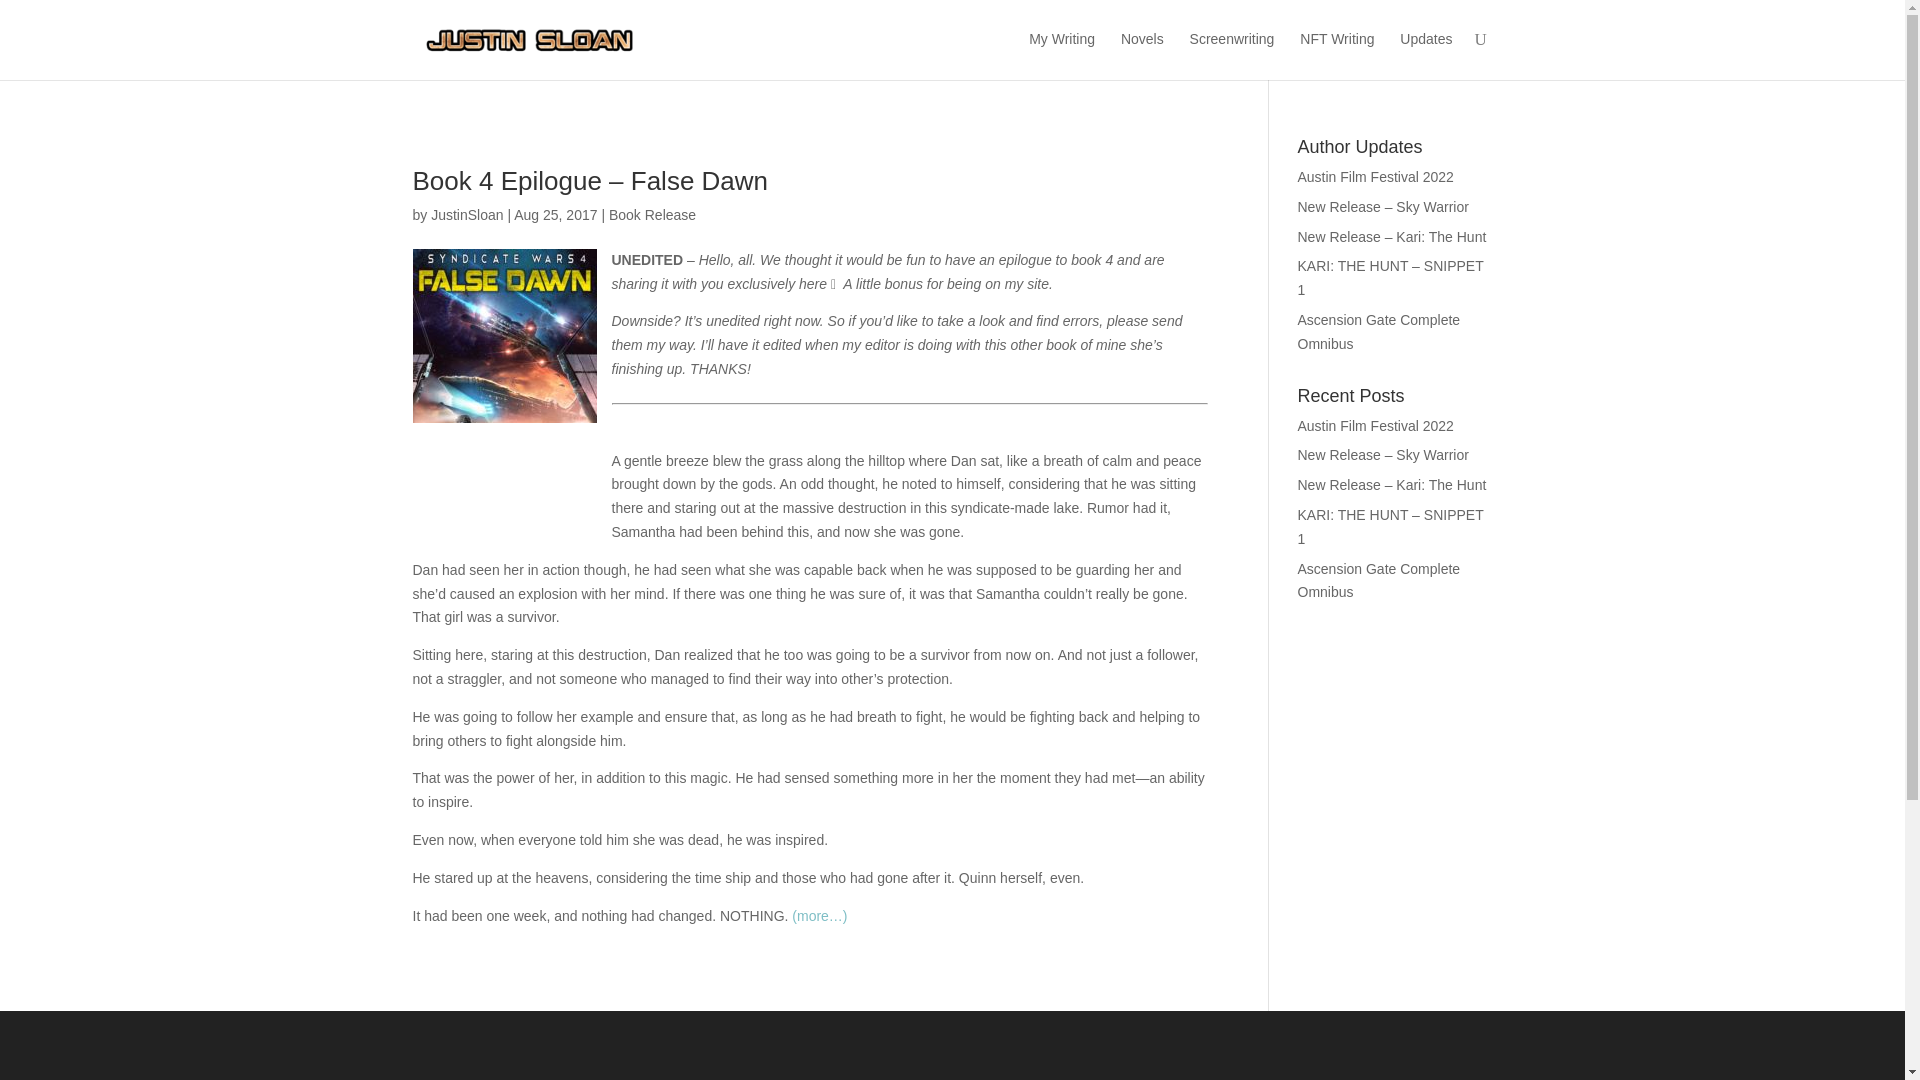 This screenshot has height=1080, width=1920. Describe the element at coordinates (1379, 580) in the screenshot. I see `Ascension Gate Complete Omnibus` at that location.